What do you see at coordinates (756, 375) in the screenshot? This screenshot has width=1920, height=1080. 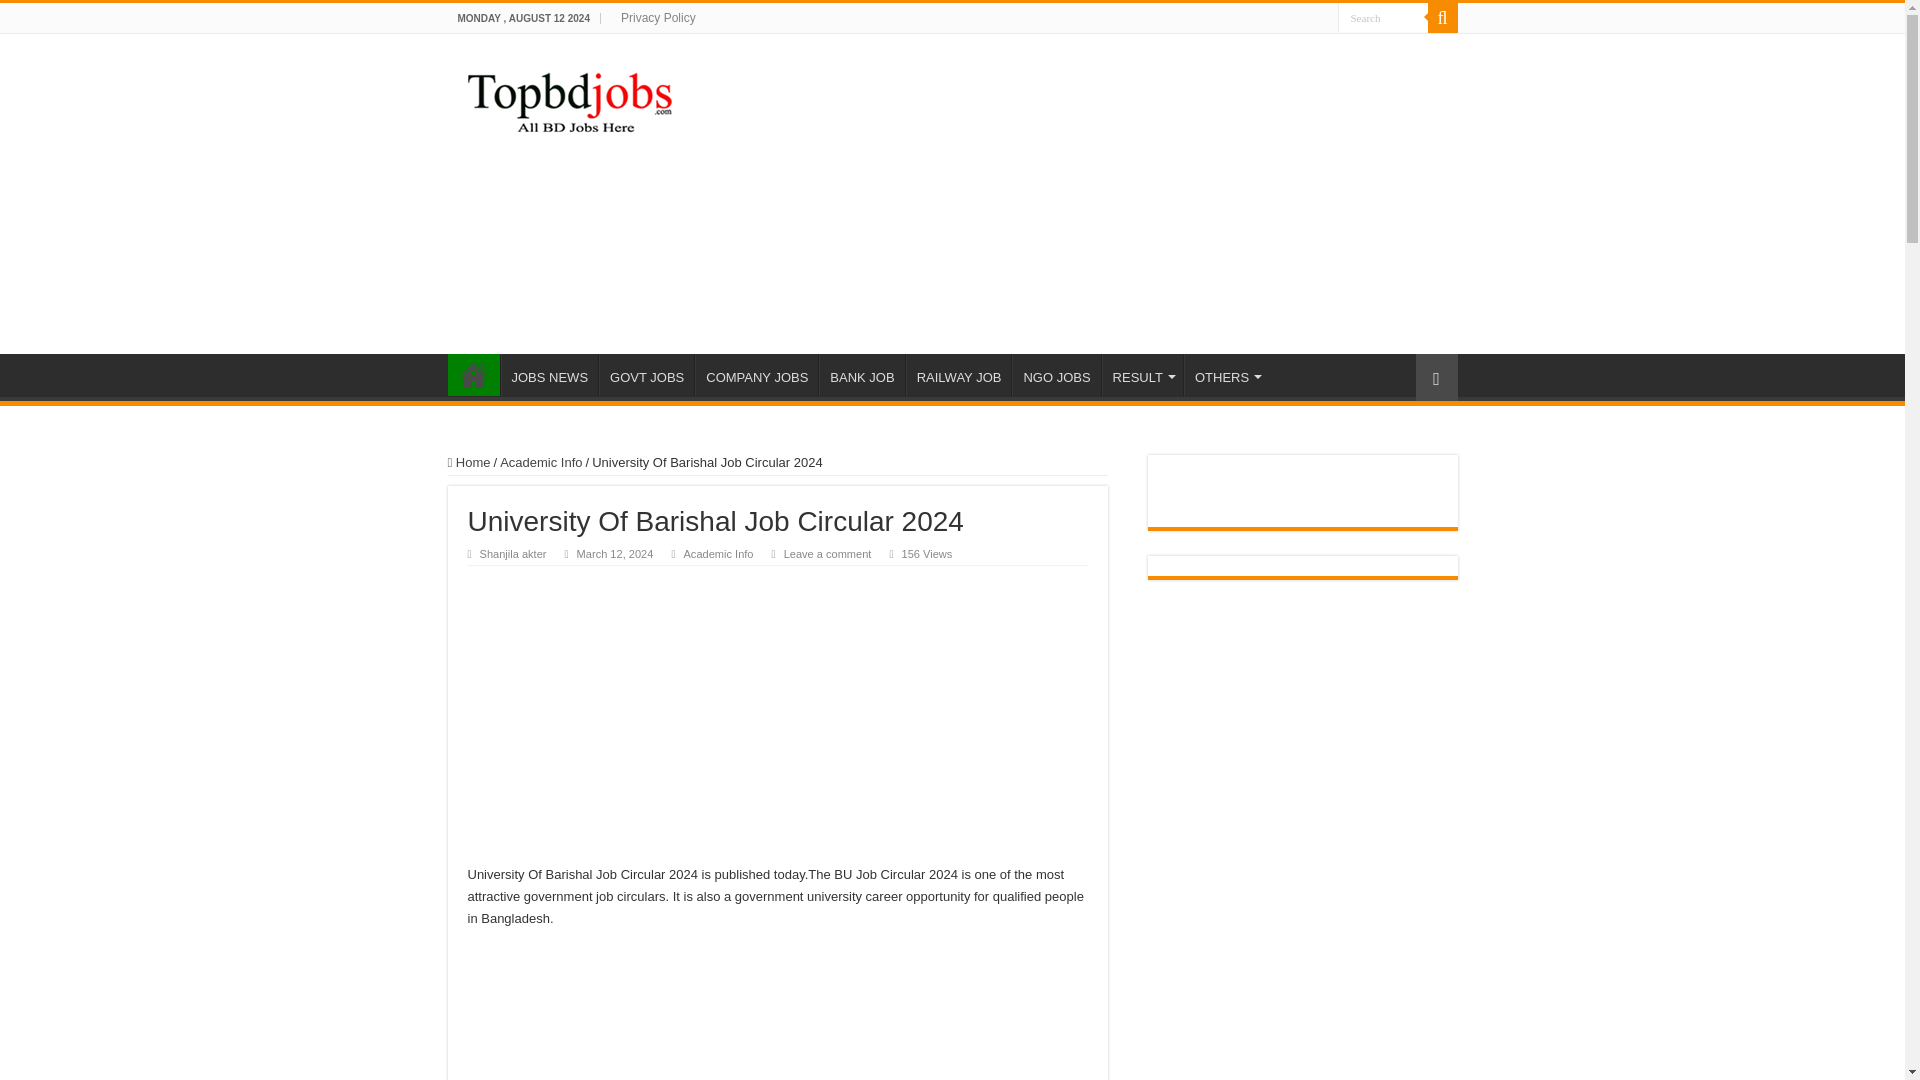 I see `COMPANY JOBS` at bounding box center [756, 375].